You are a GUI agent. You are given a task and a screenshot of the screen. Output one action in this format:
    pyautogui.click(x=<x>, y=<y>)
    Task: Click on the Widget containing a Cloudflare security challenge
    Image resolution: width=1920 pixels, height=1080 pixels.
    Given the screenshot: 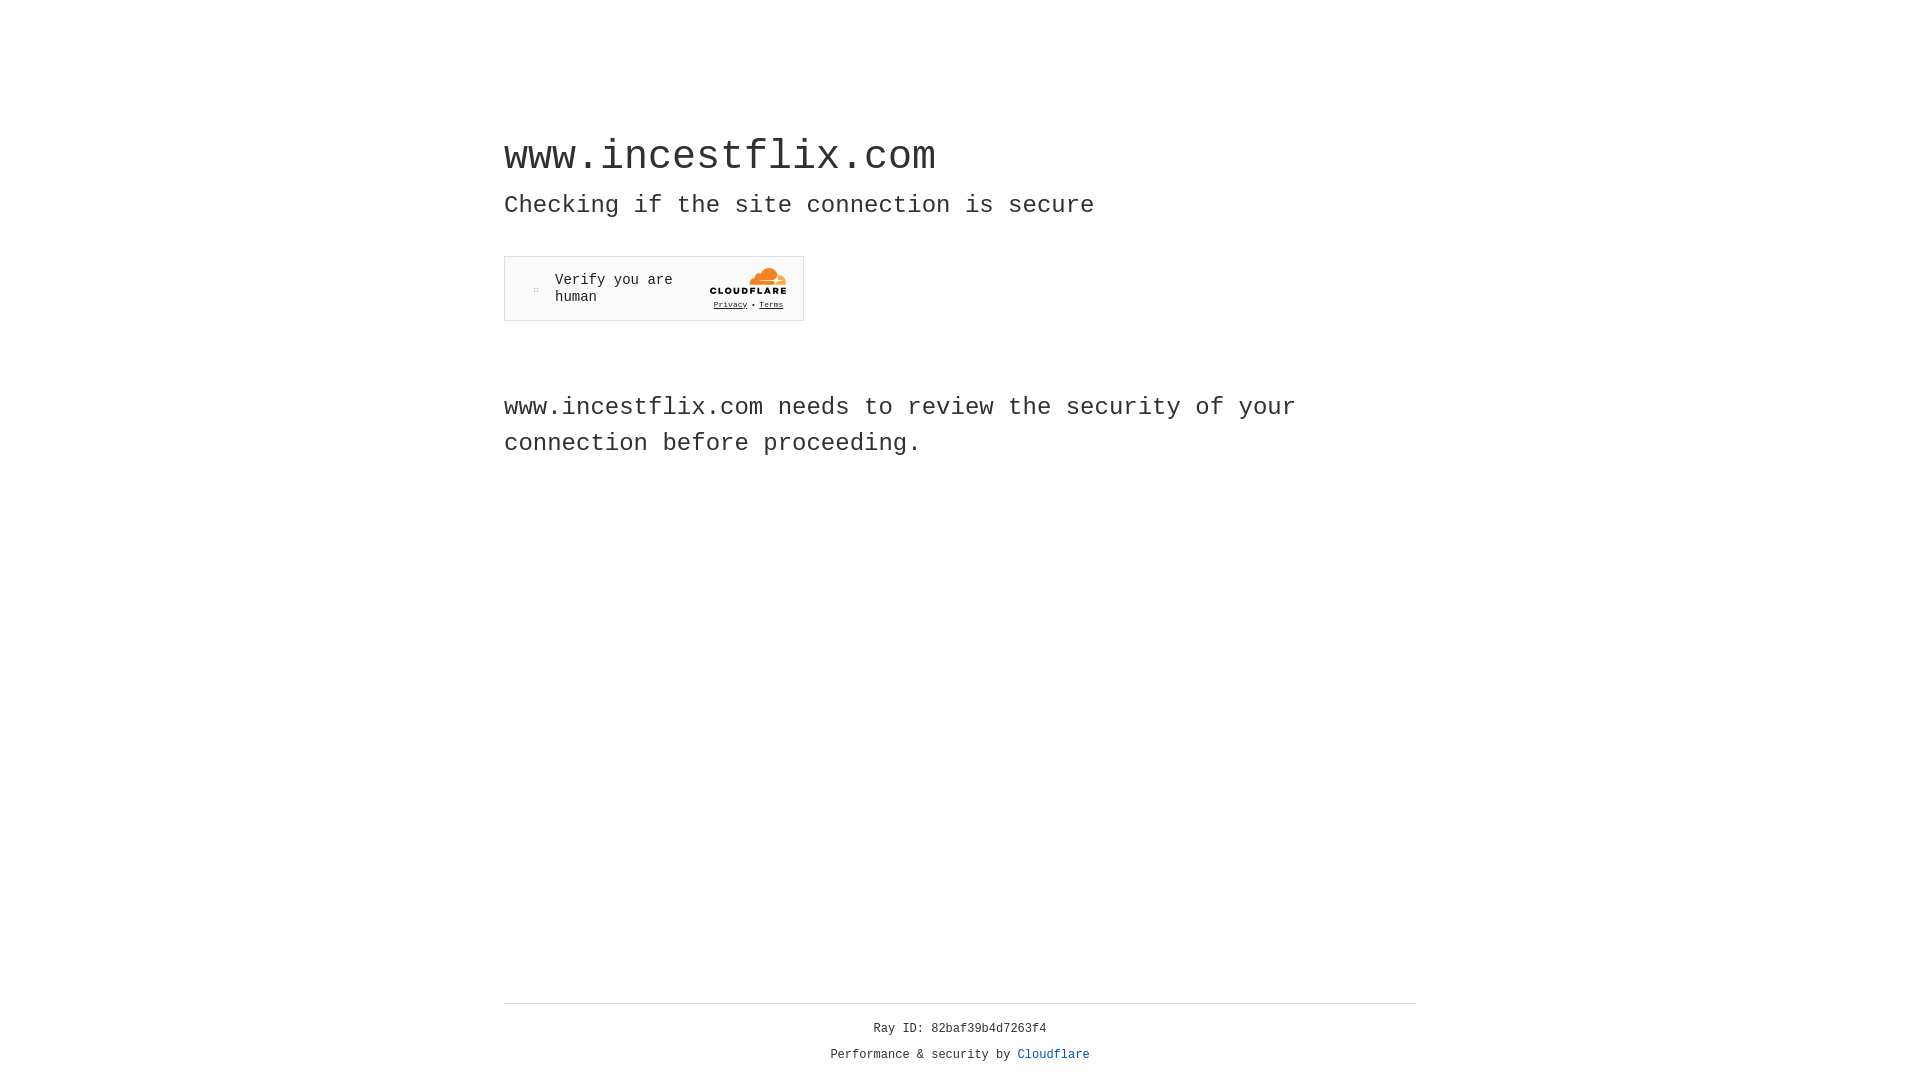 What is the action you would take?
    pyautogui.click(x=654, y=288)
    